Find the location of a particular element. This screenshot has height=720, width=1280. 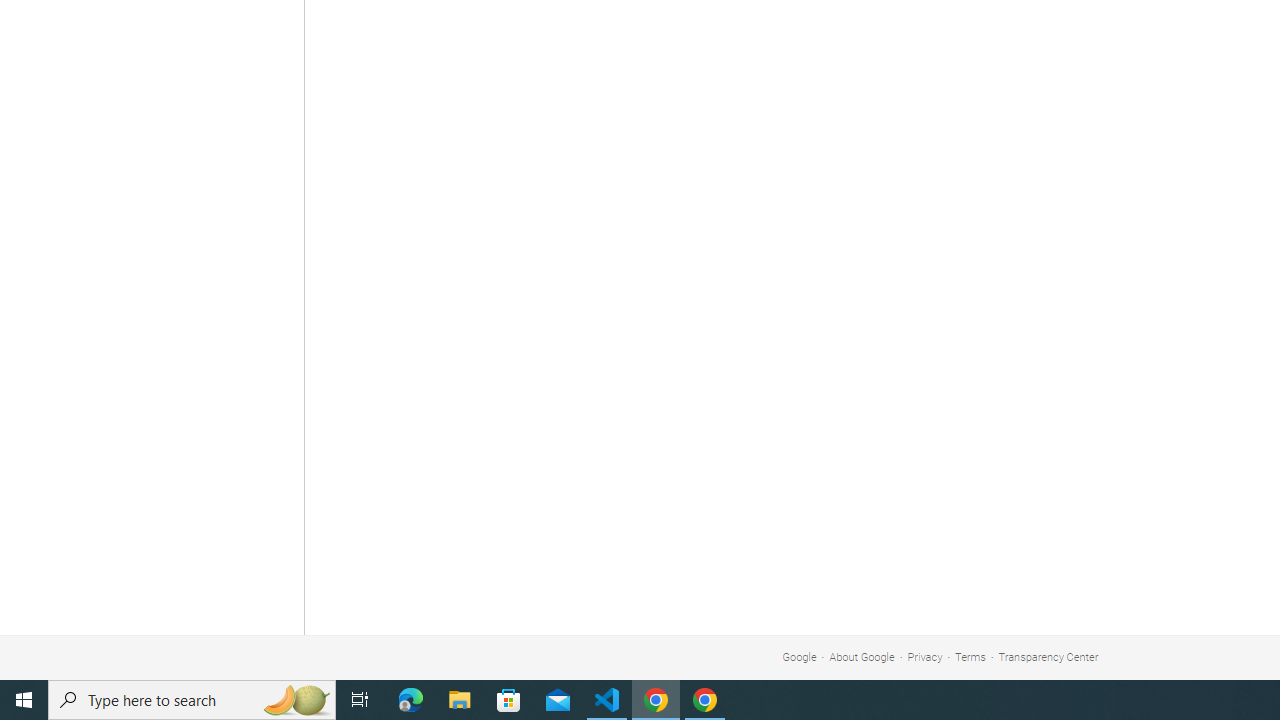

About Google is located at coordinates (862, 656).